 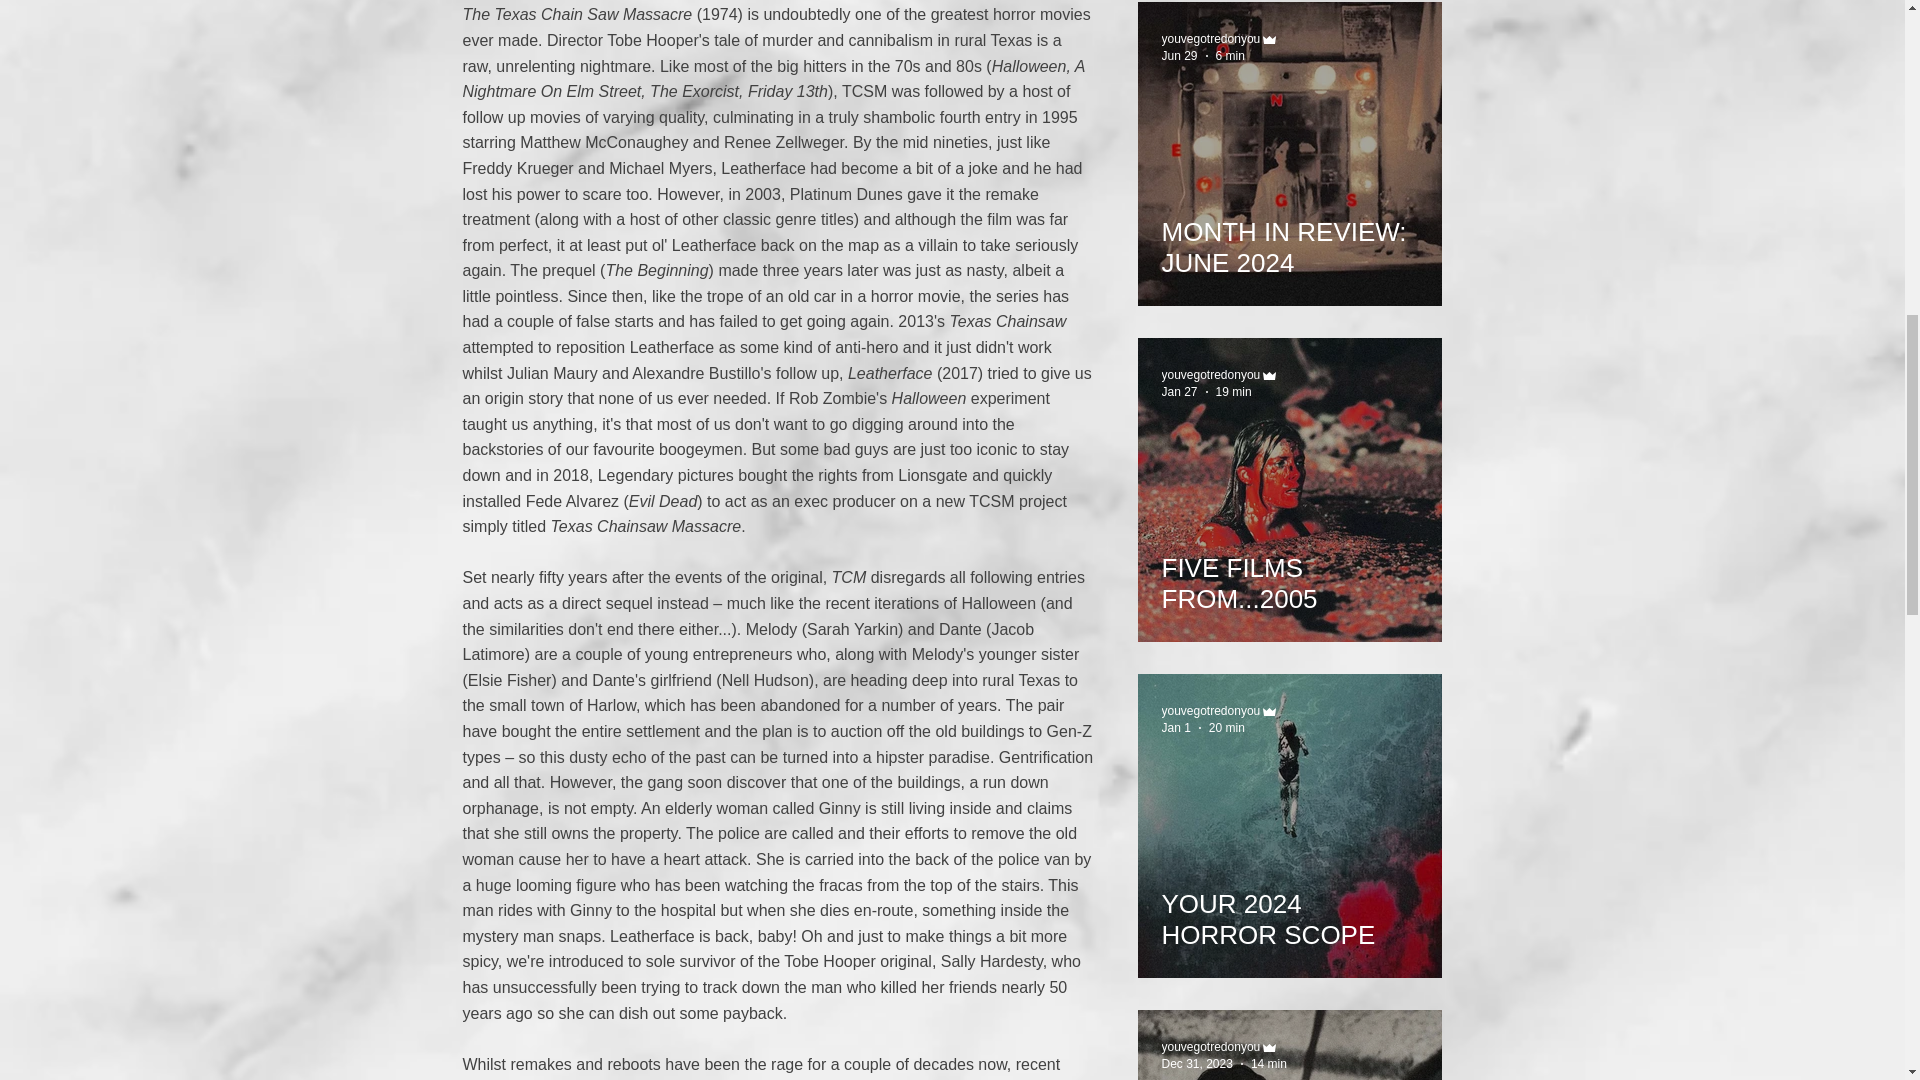 What do you see at coordinates (1176, 728) in the screenshot?
I see `Jan 1` at bounding box center [1176, 728].